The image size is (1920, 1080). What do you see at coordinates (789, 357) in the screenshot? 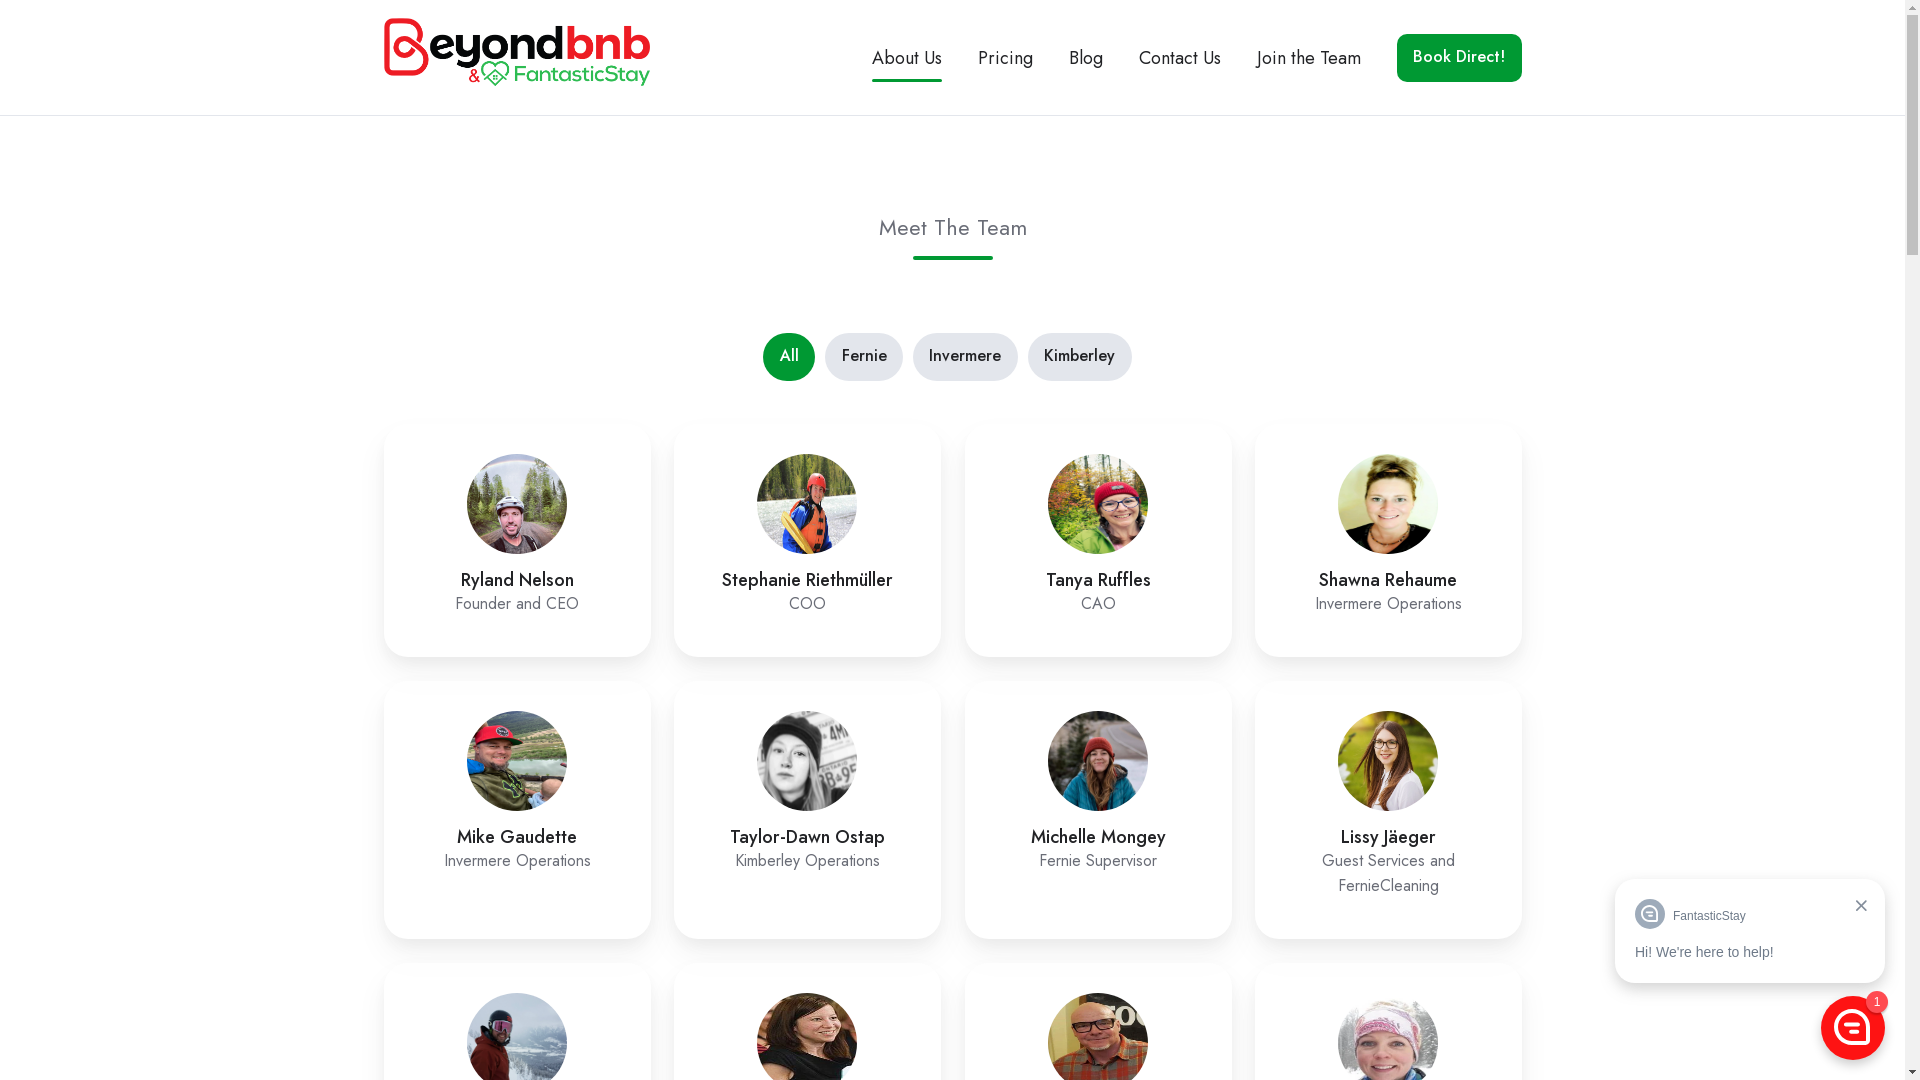
I see `All` at bounding box center [789, 357].